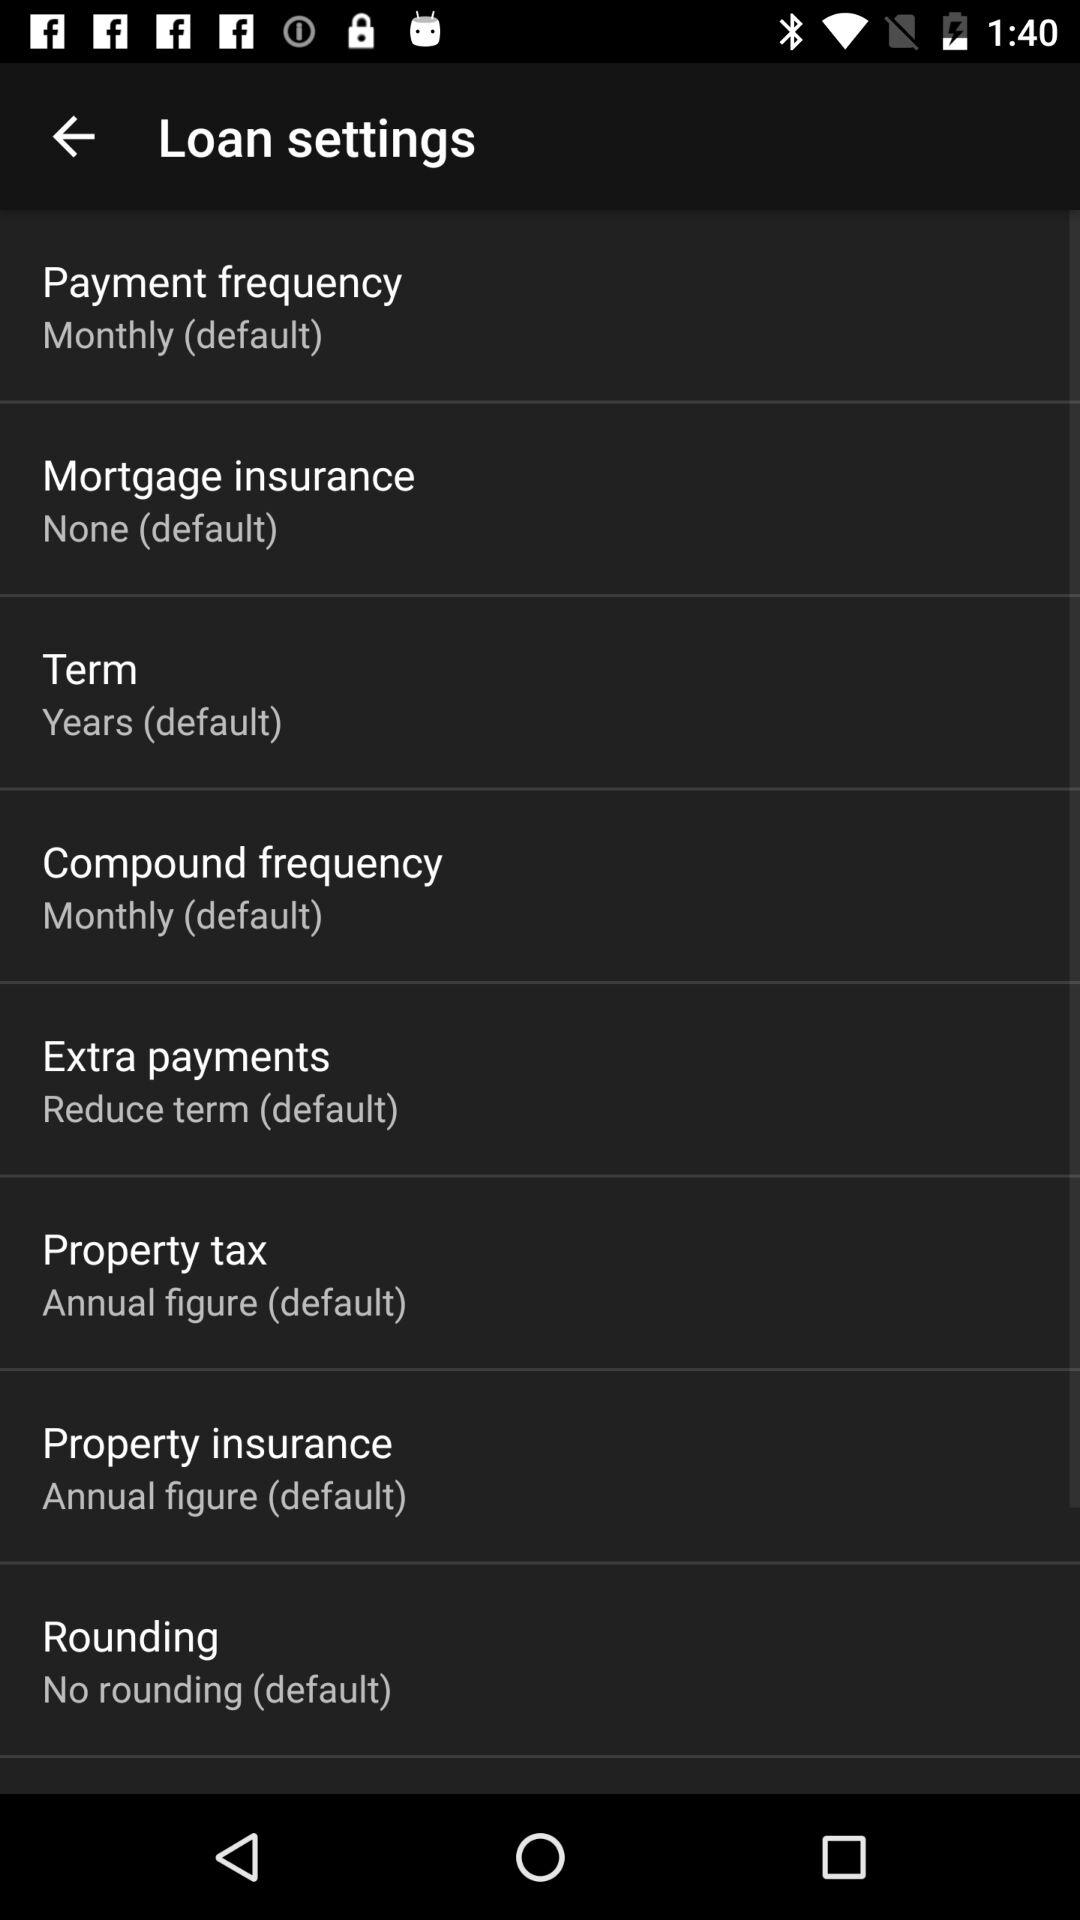 Image resolution: width=1080 pixels, height=1920 pixels. I want to click on turn off none (default) app, so click(160, 526).